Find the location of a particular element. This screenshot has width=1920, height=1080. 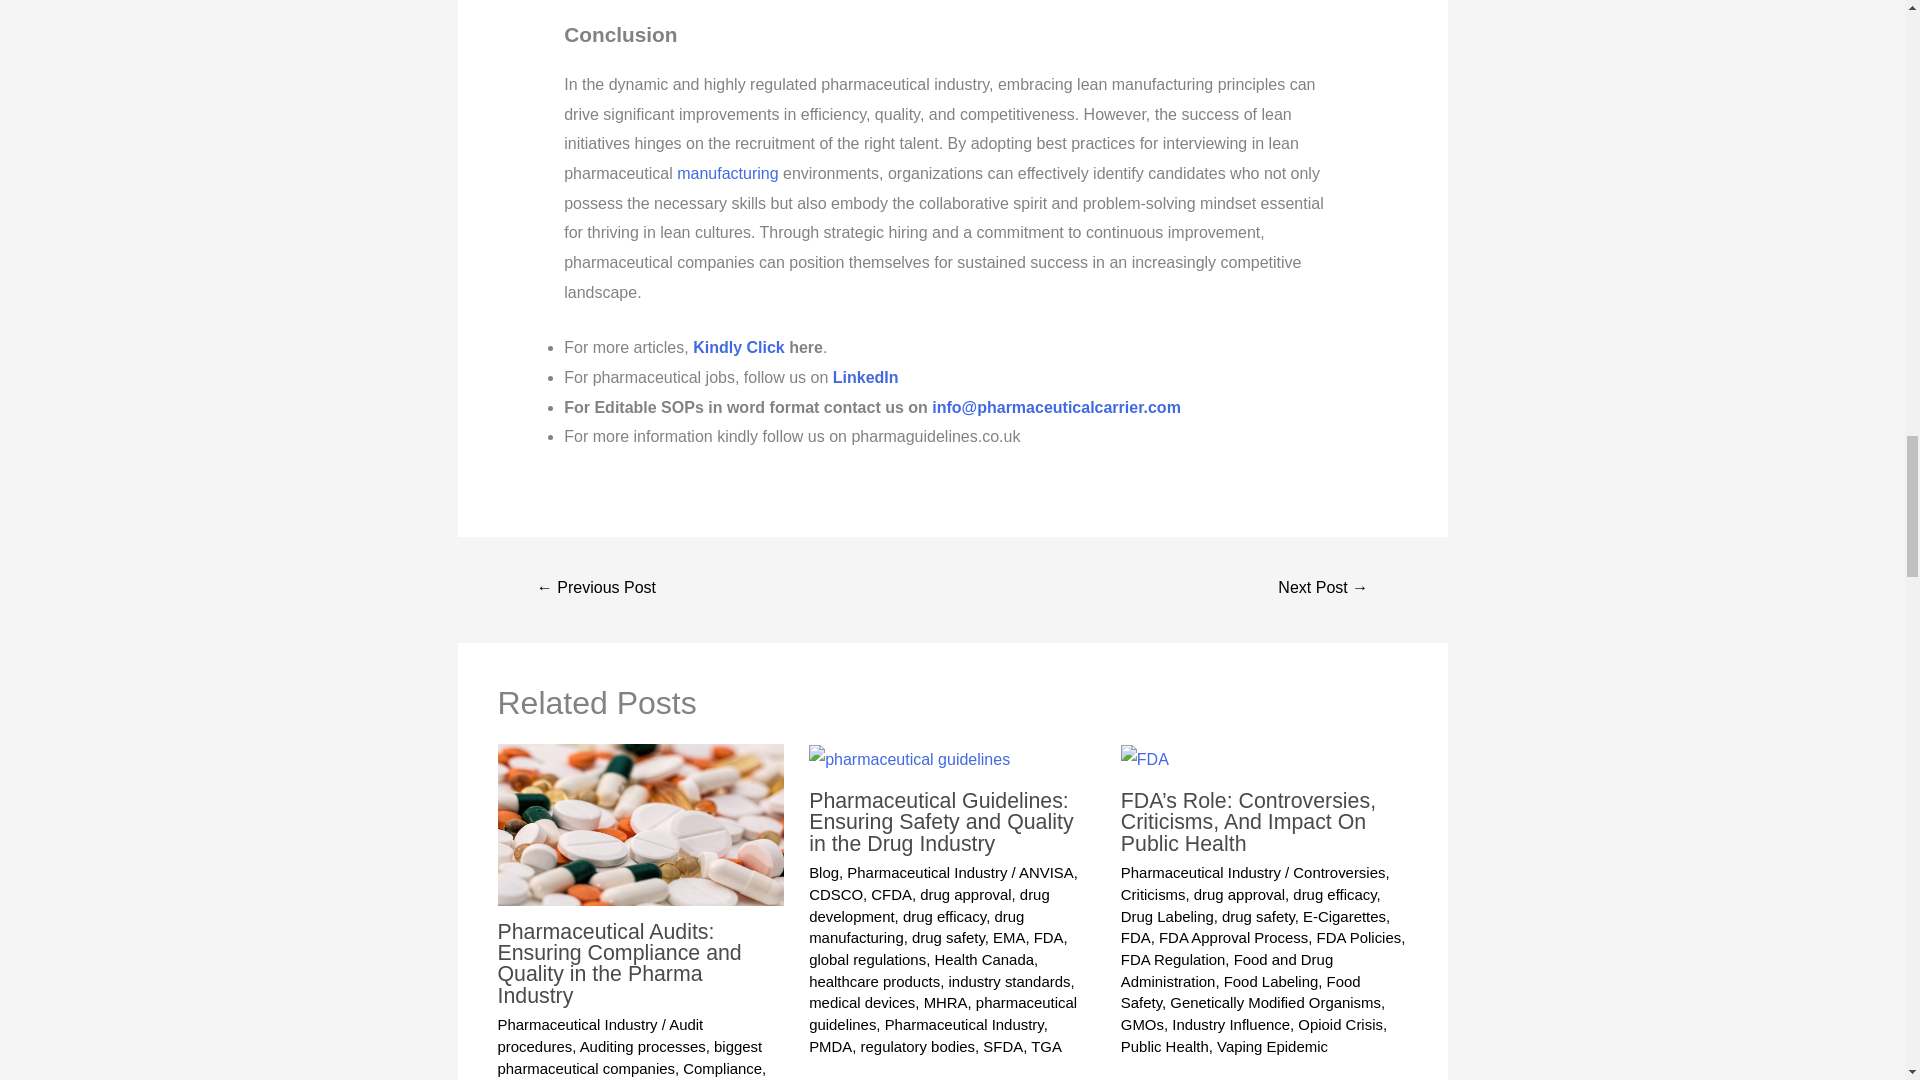

Kindly Click is located at coordinates (739, 348).